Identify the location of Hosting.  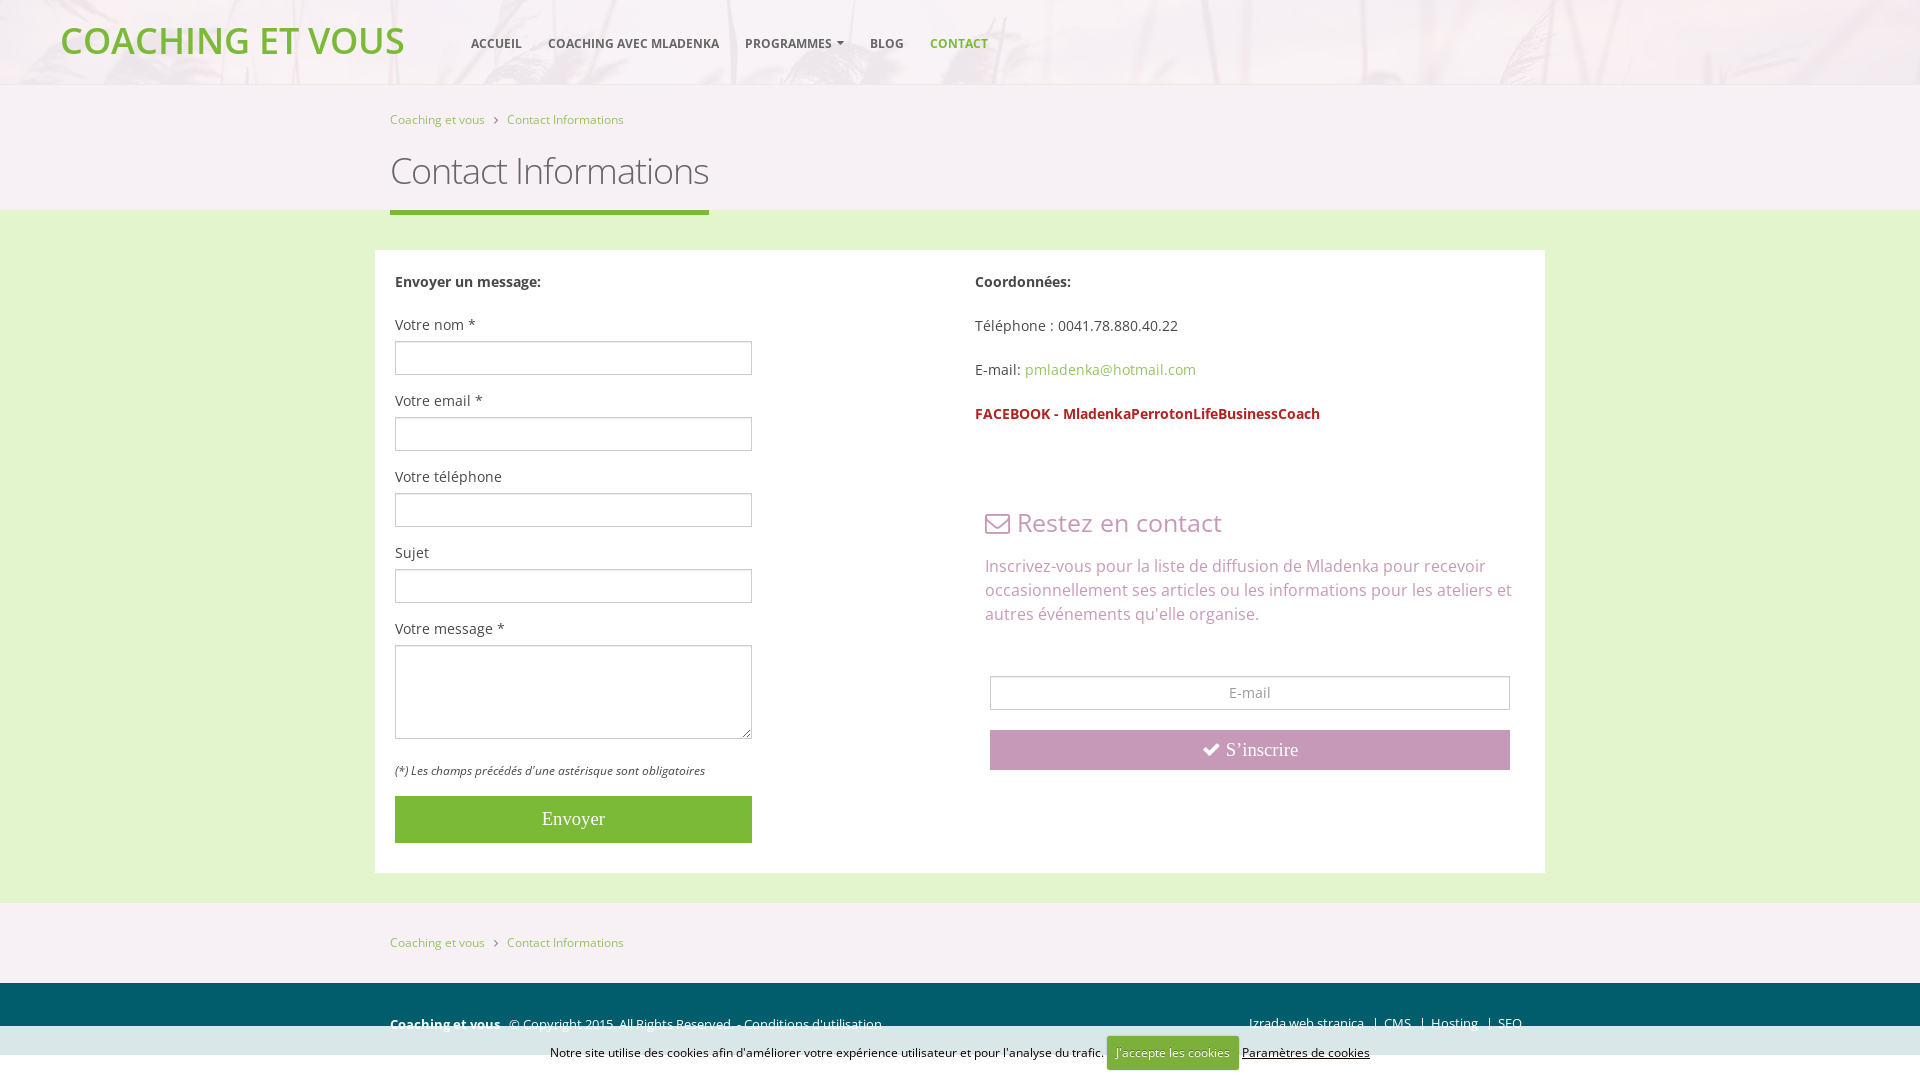
(1454, 1024).